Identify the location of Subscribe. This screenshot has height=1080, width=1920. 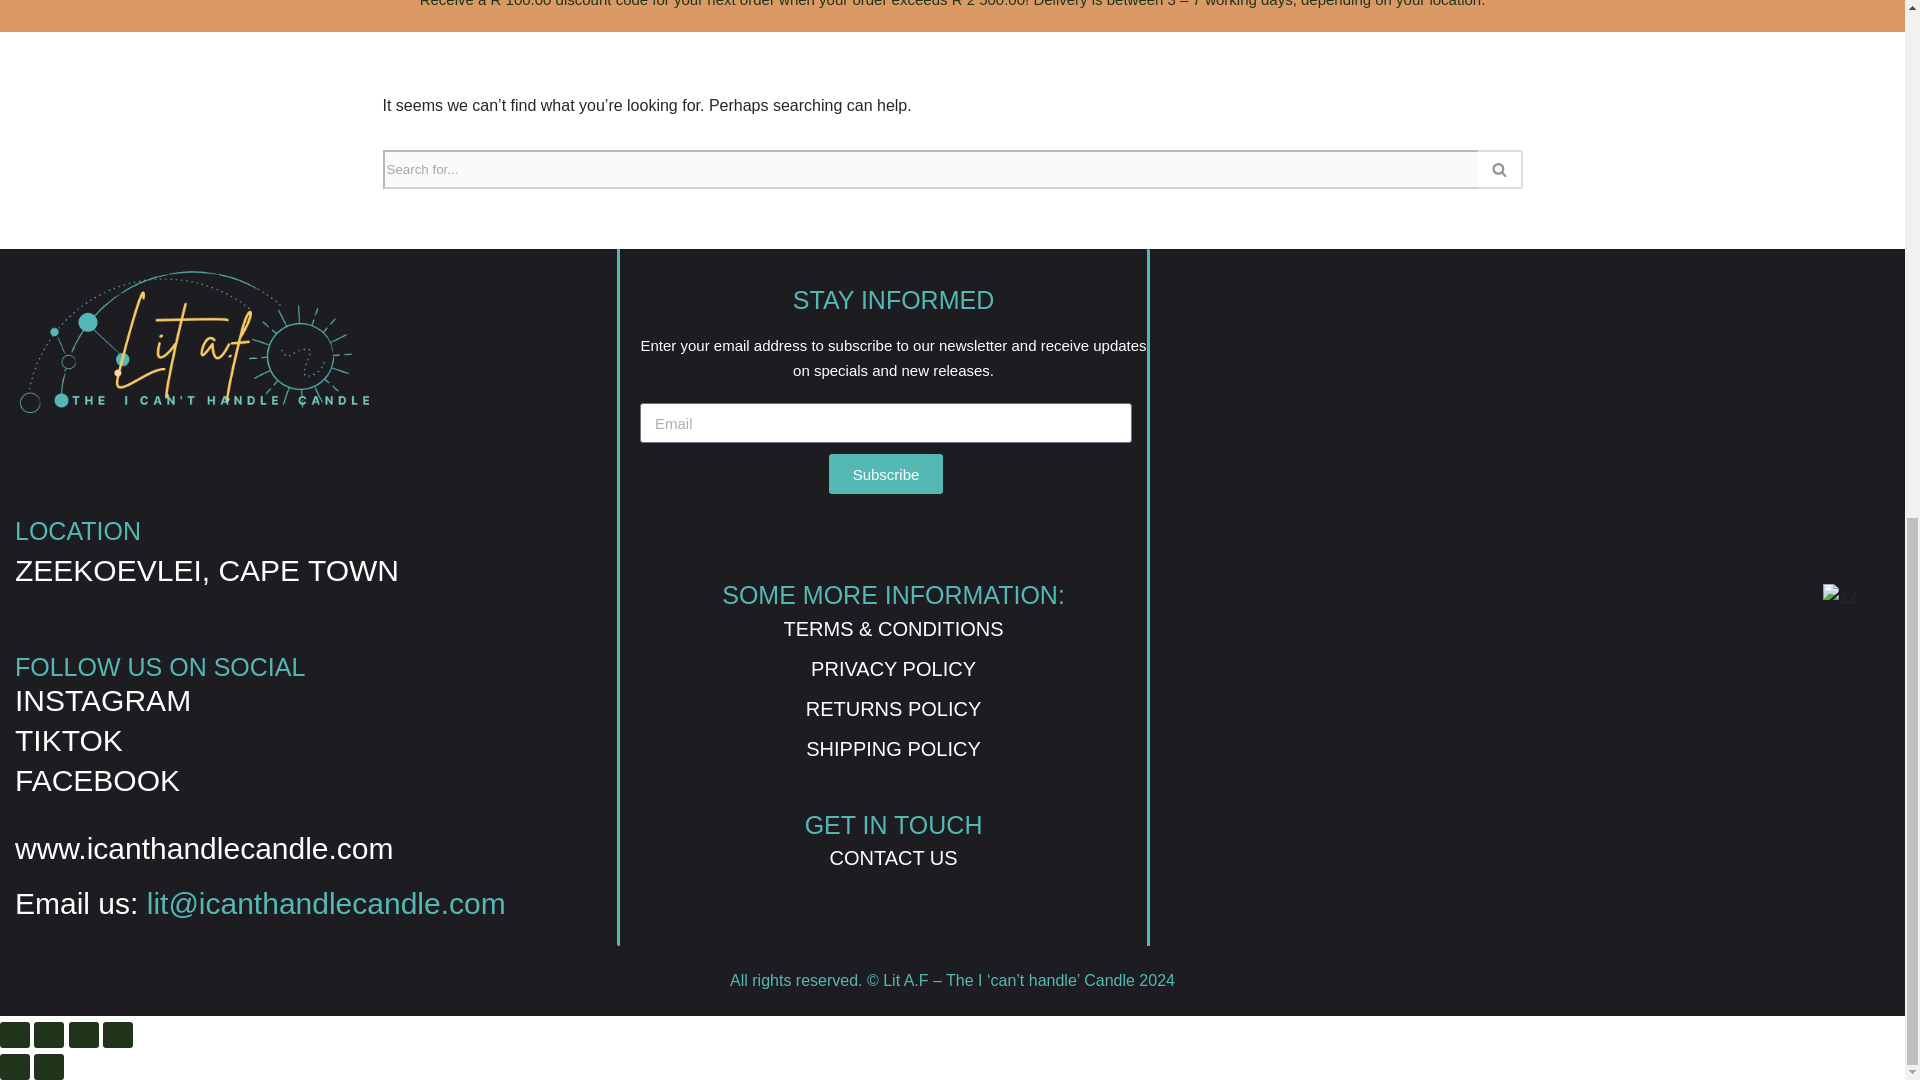
(886, 473).